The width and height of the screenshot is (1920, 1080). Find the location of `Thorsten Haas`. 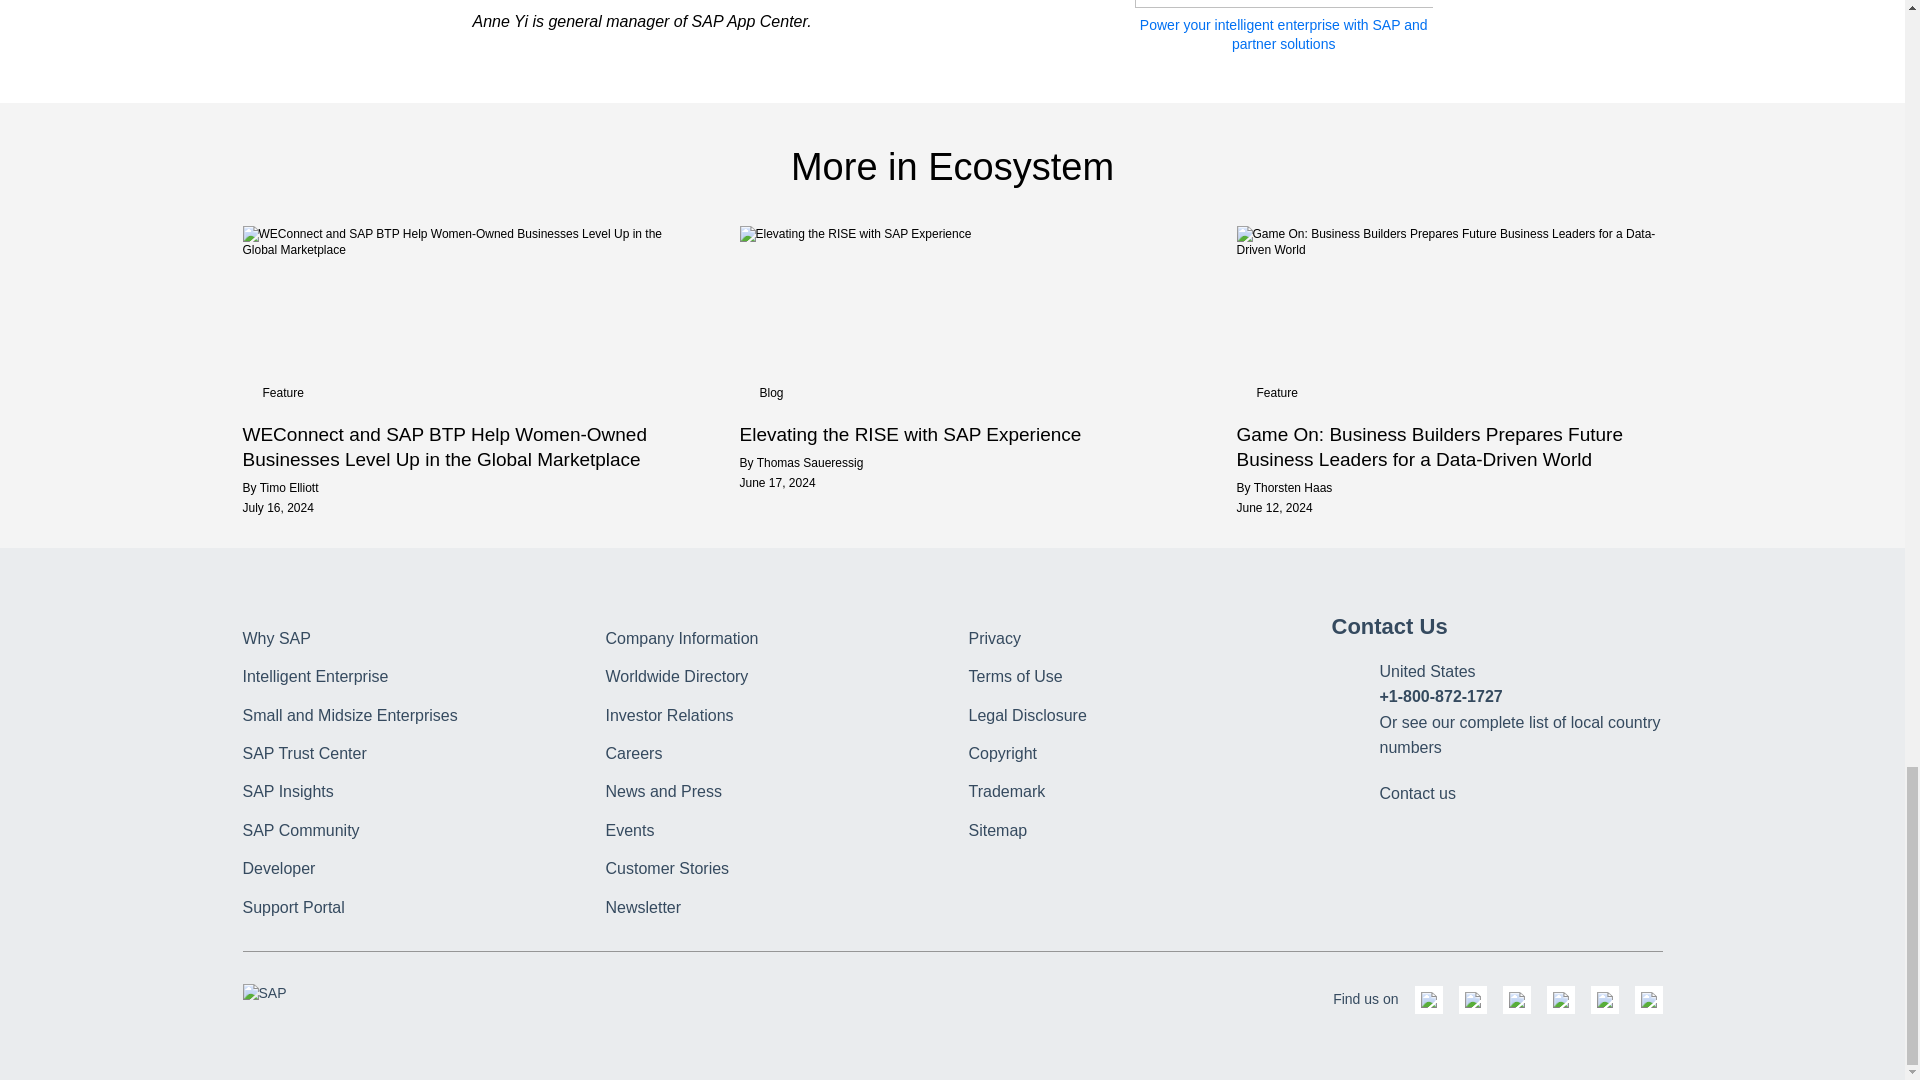

Thorsten Haas is located at coordinates (1292, 487).